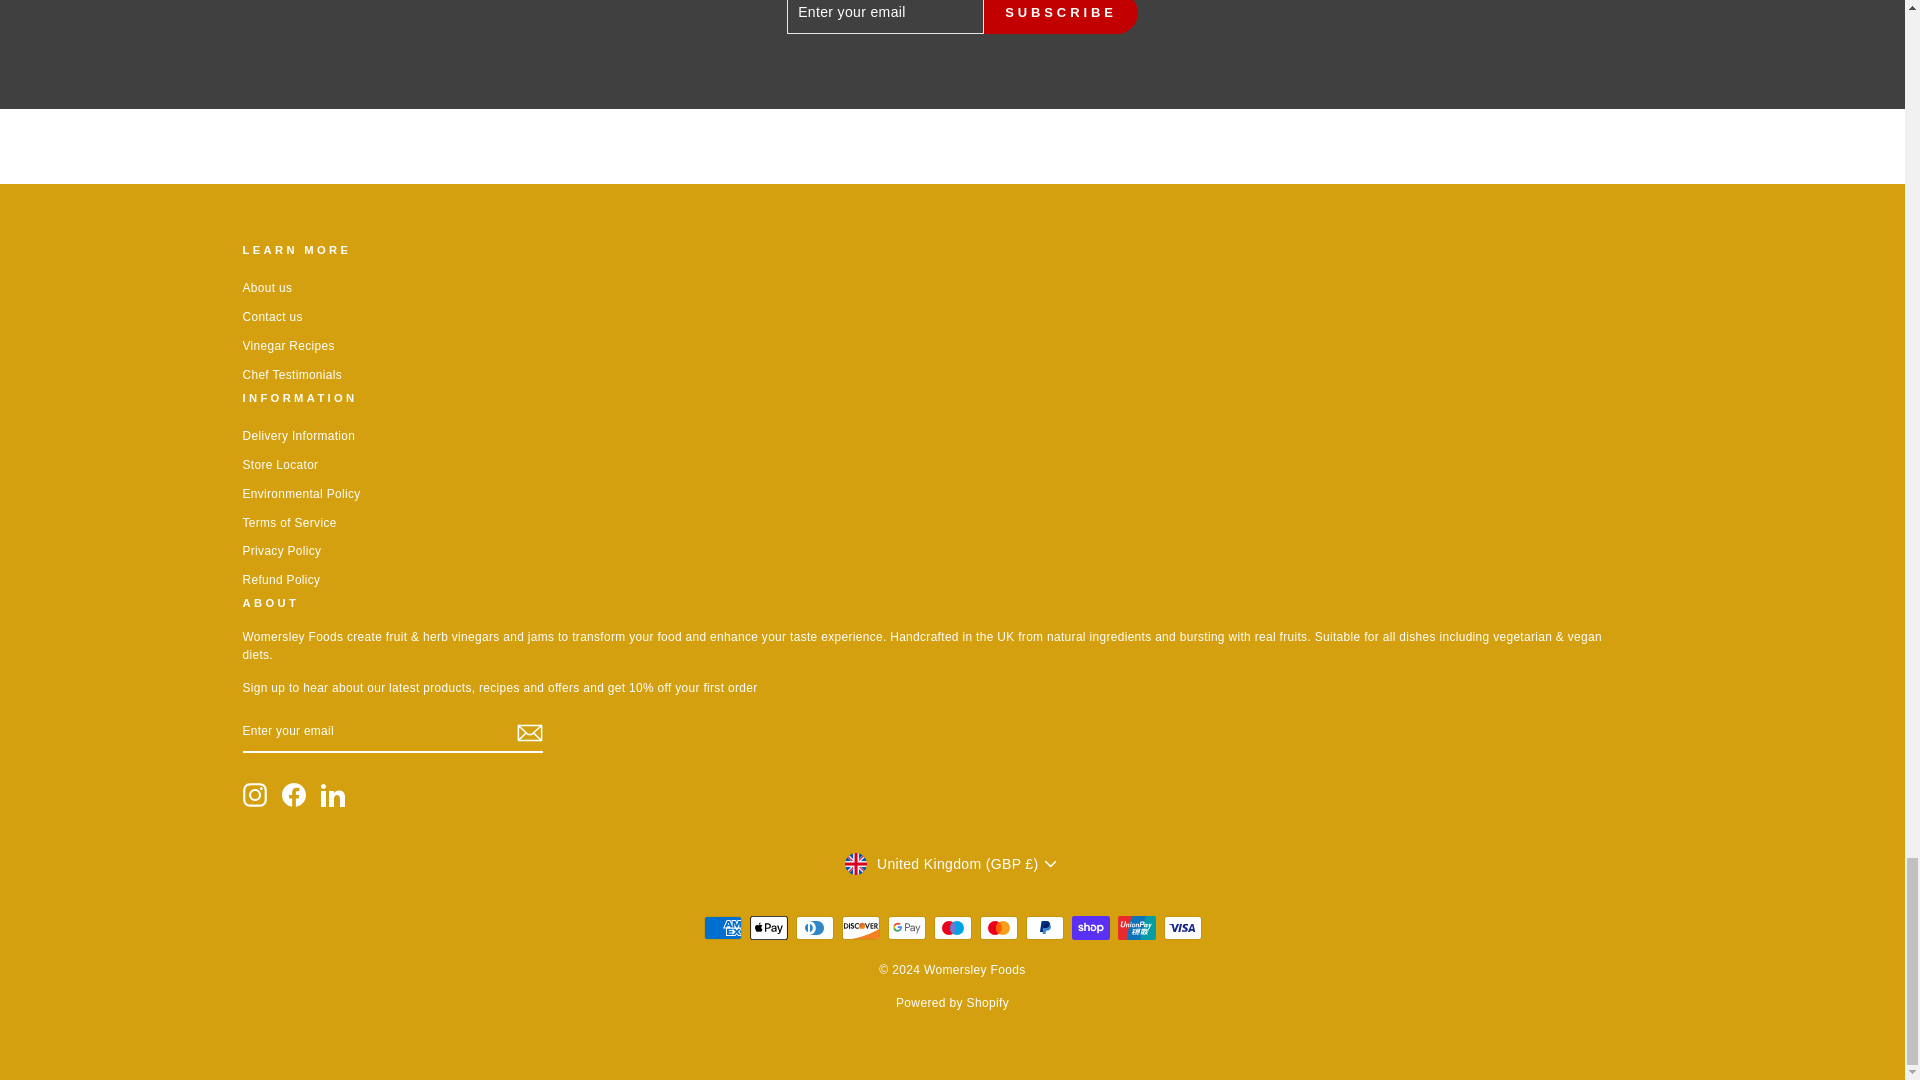 The height and width of the screenshot is (1080, 1920). Describe the element at coordinates (332, 794) in the screenshot. I see `Womersley Foods on LinkedIn` at that location.